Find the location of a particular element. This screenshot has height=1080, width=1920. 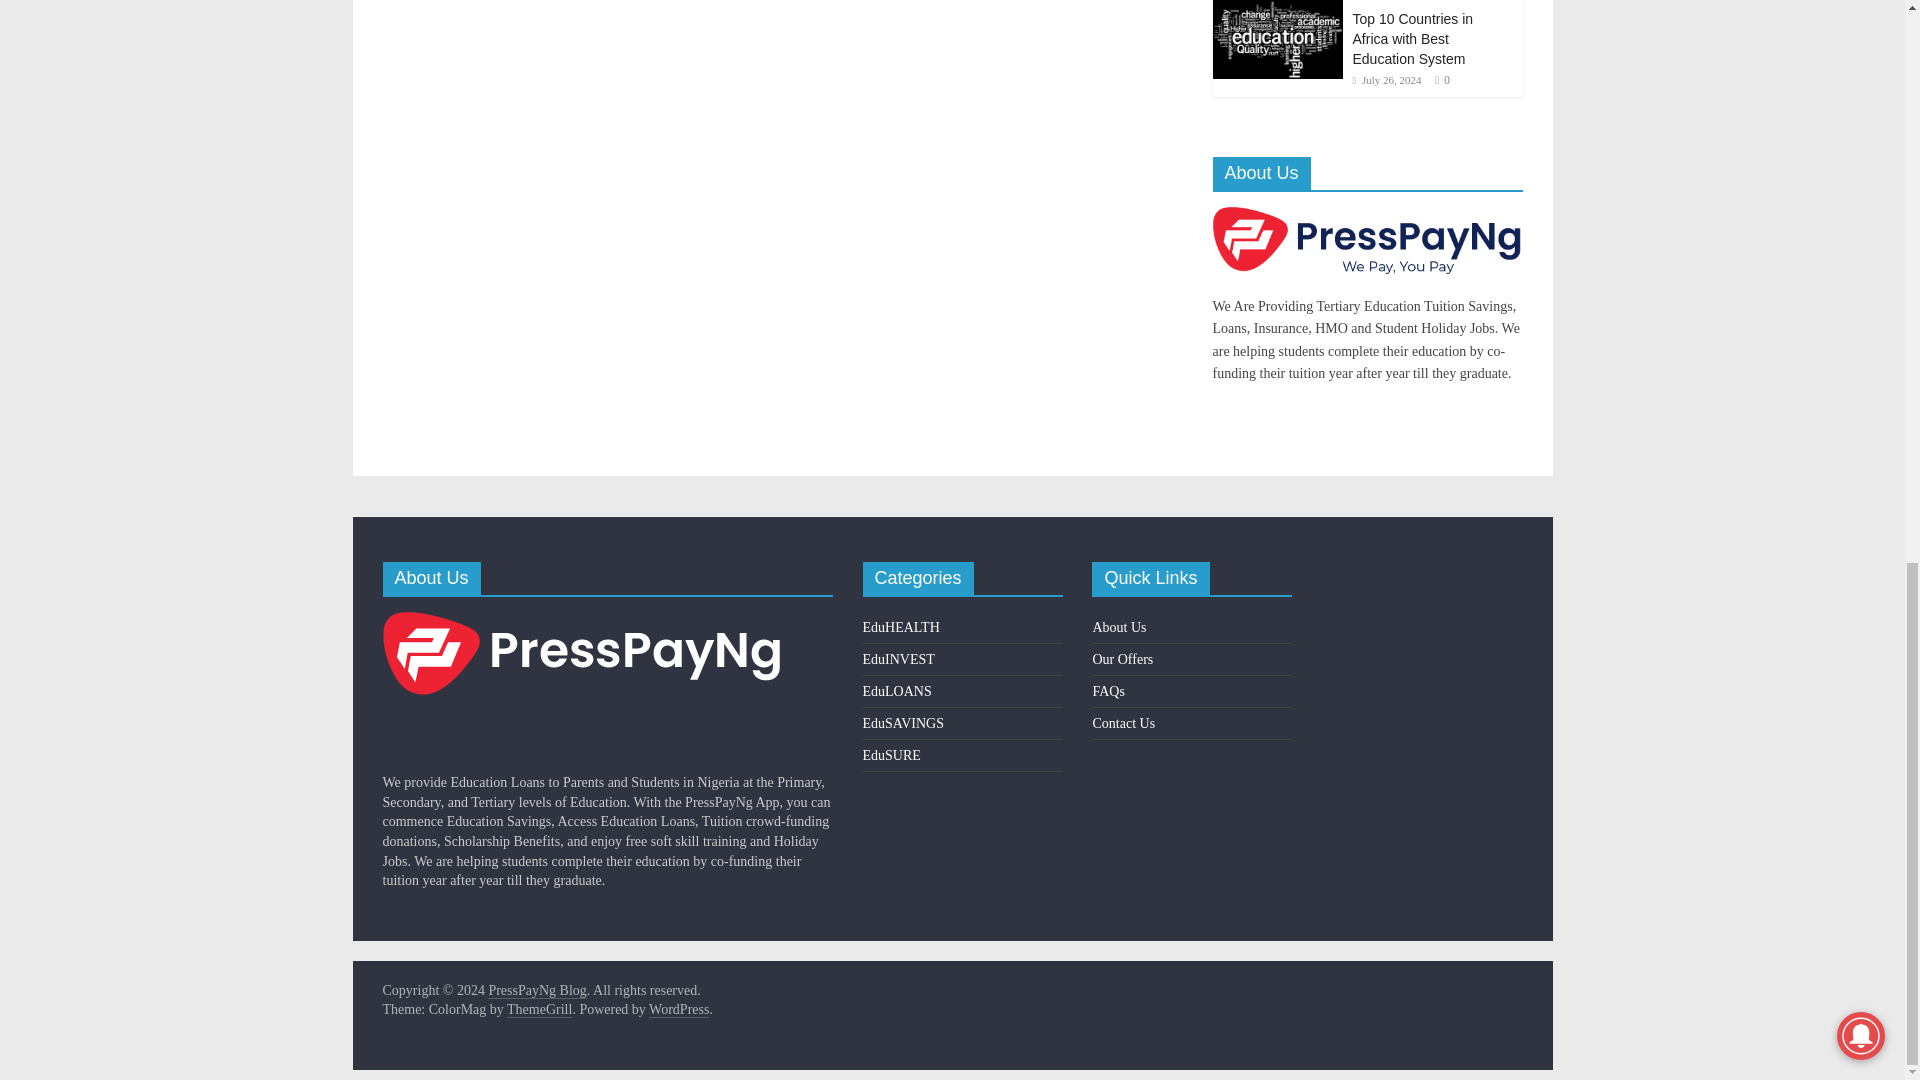

July 26, 2024 is located at coordinates (1386, 80).